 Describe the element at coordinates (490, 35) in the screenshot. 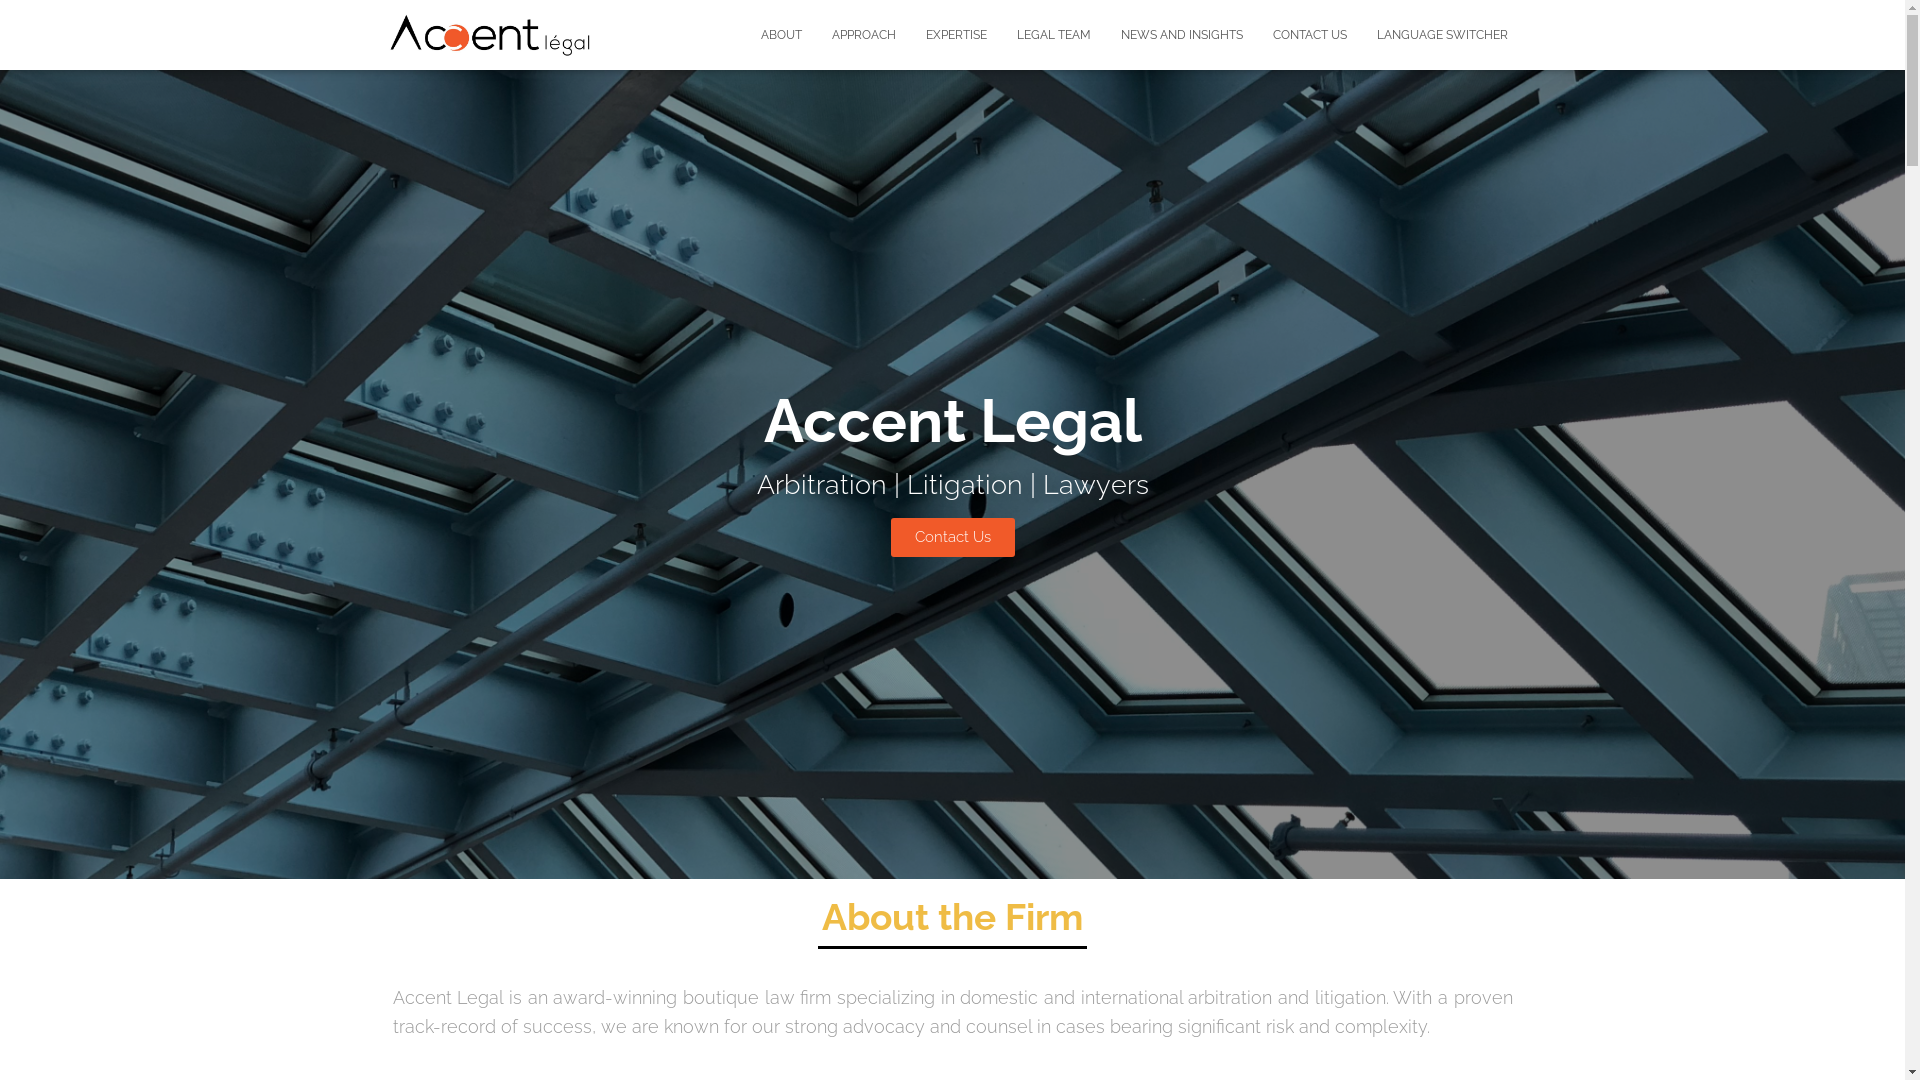

I see `Accent Legal` at that location.